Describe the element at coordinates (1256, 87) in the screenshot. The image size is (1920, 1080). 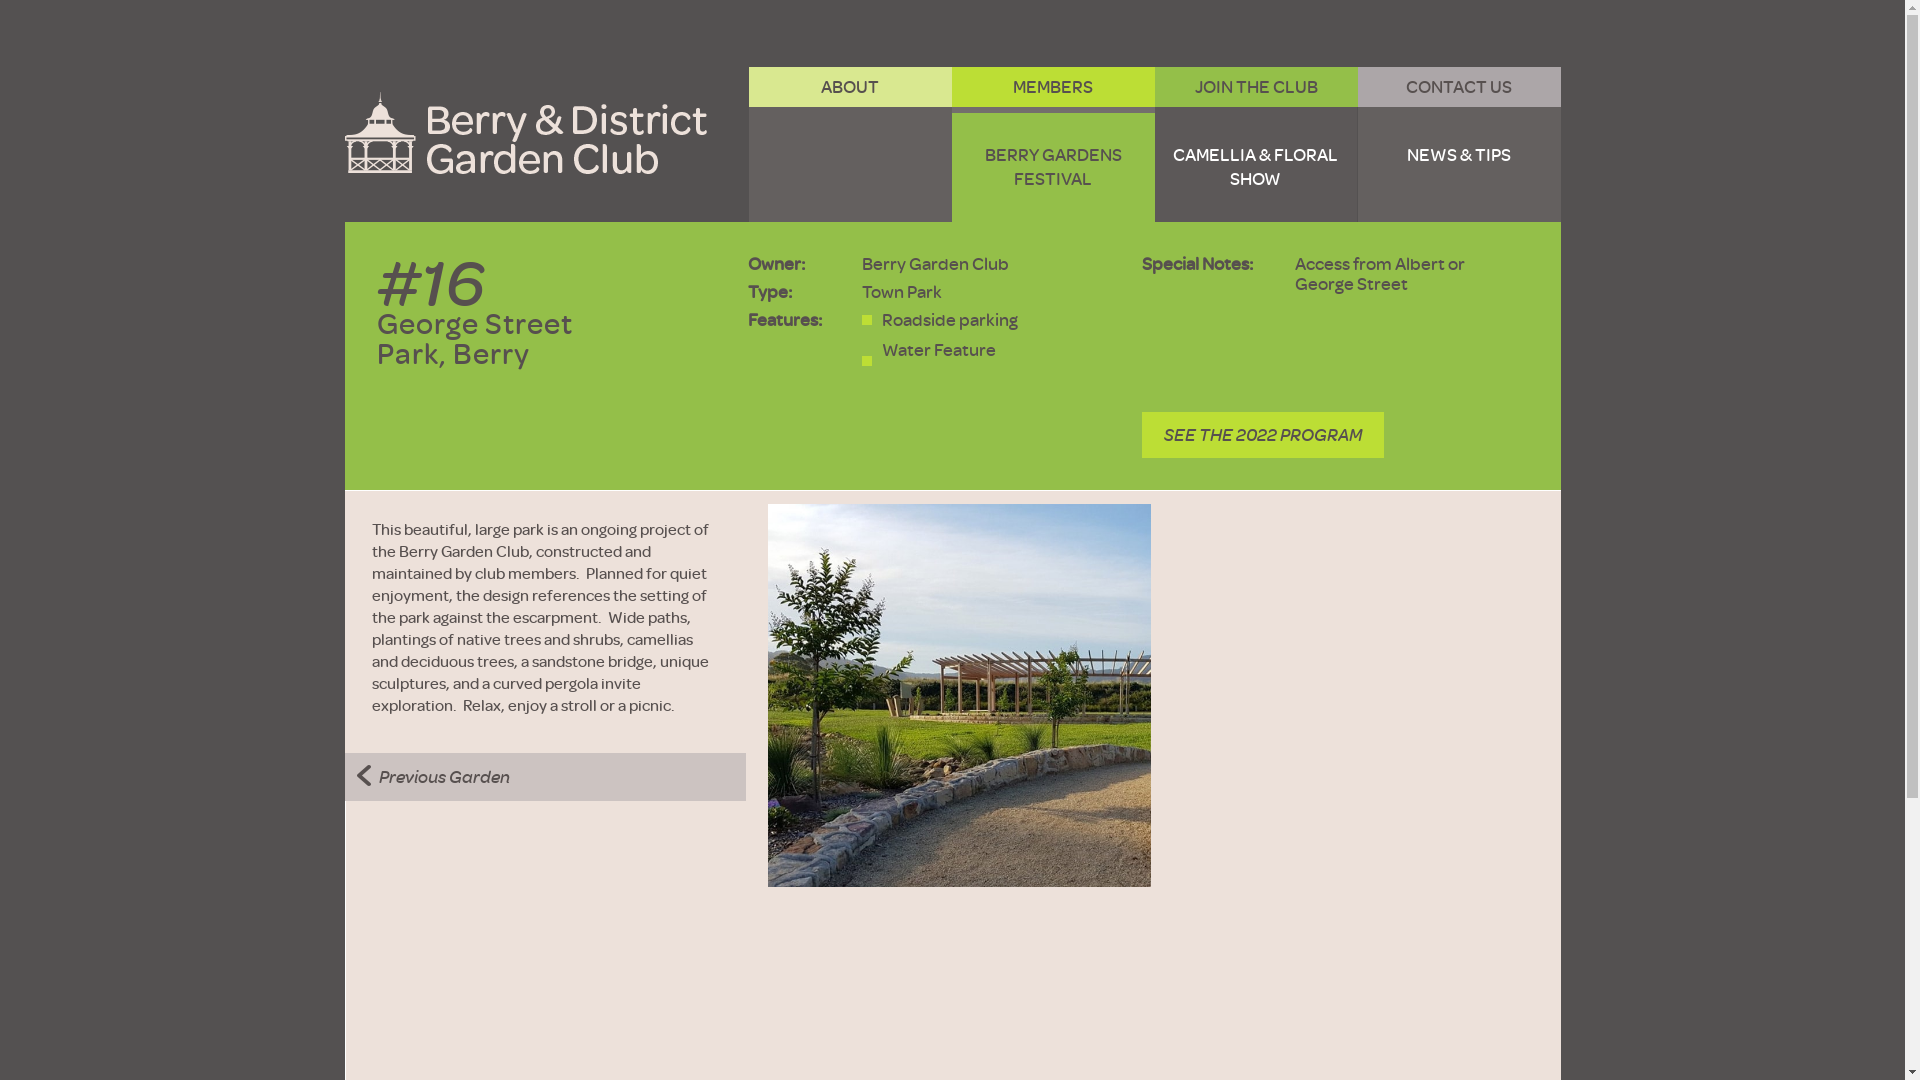
I see `JOIN THE CLUB` at that location.